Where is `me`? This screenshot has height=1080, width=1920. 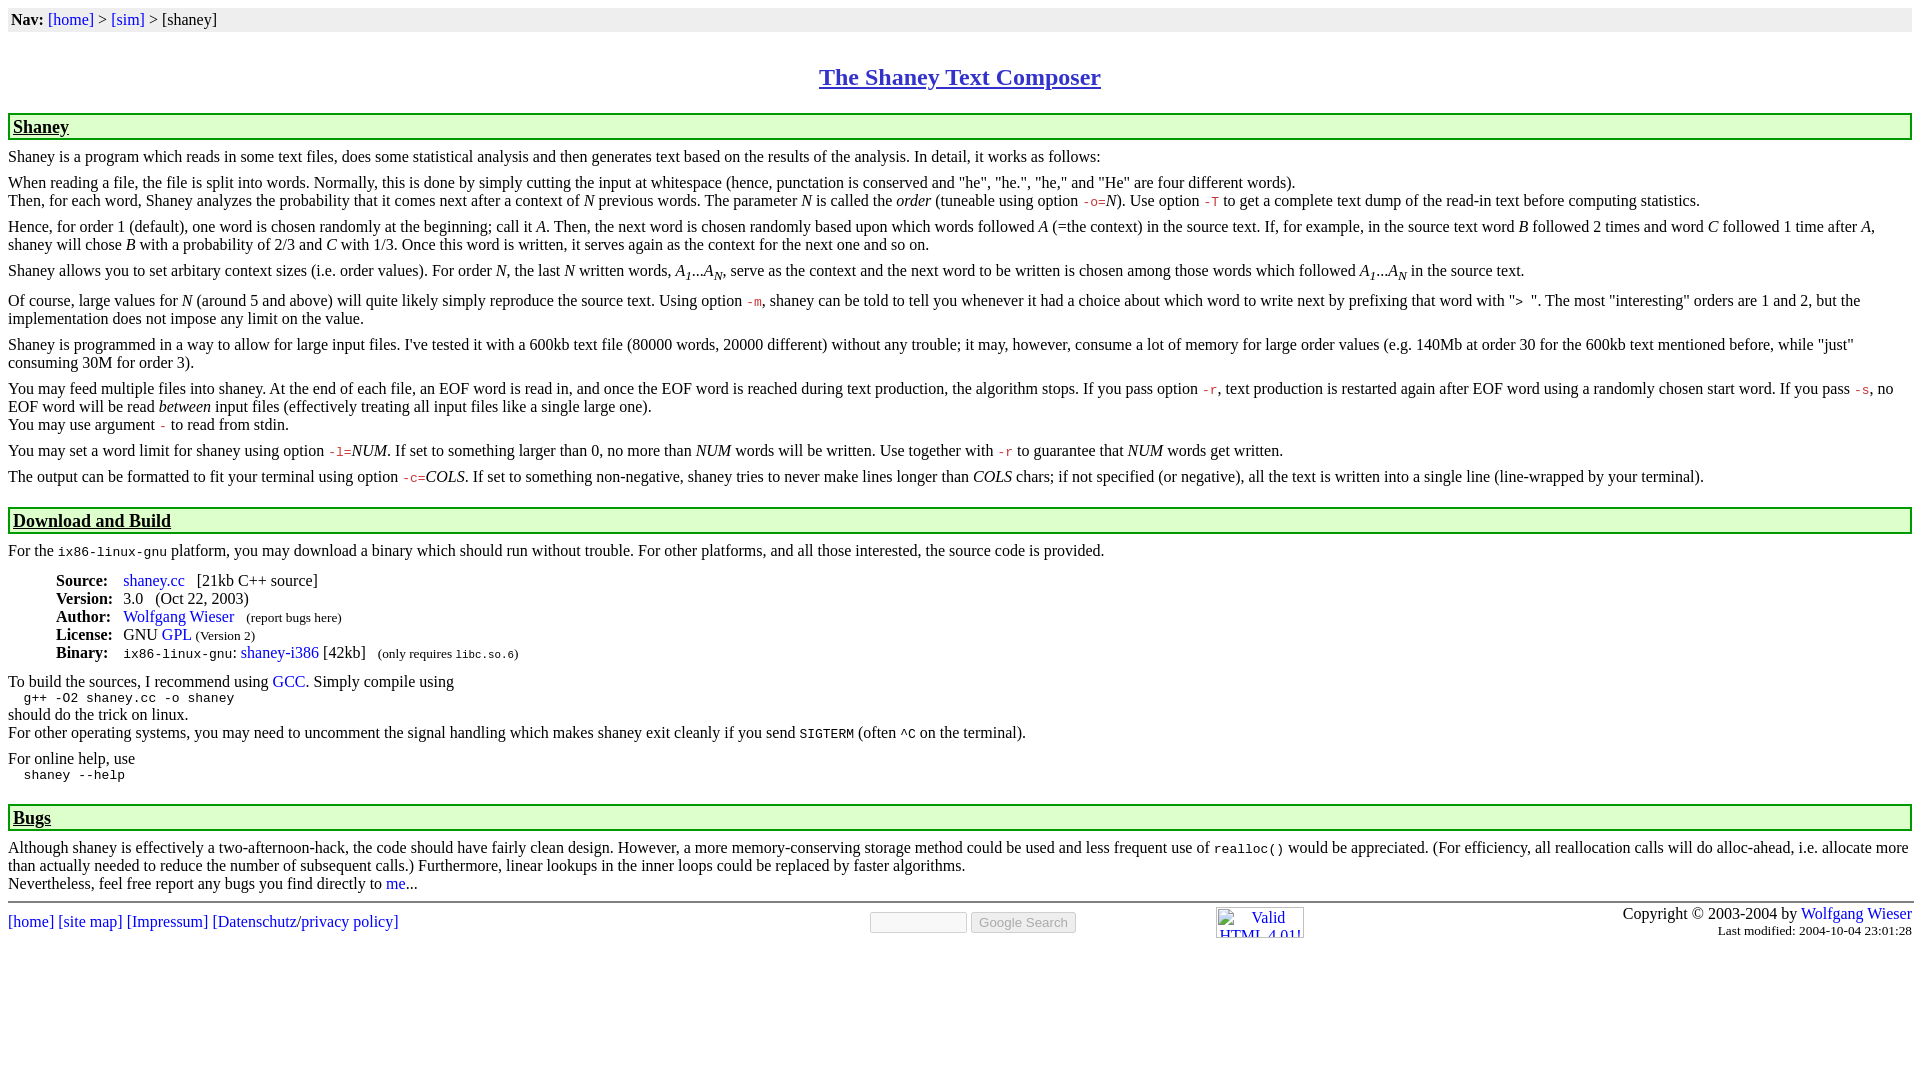
me is located at coordinates (395, 883).